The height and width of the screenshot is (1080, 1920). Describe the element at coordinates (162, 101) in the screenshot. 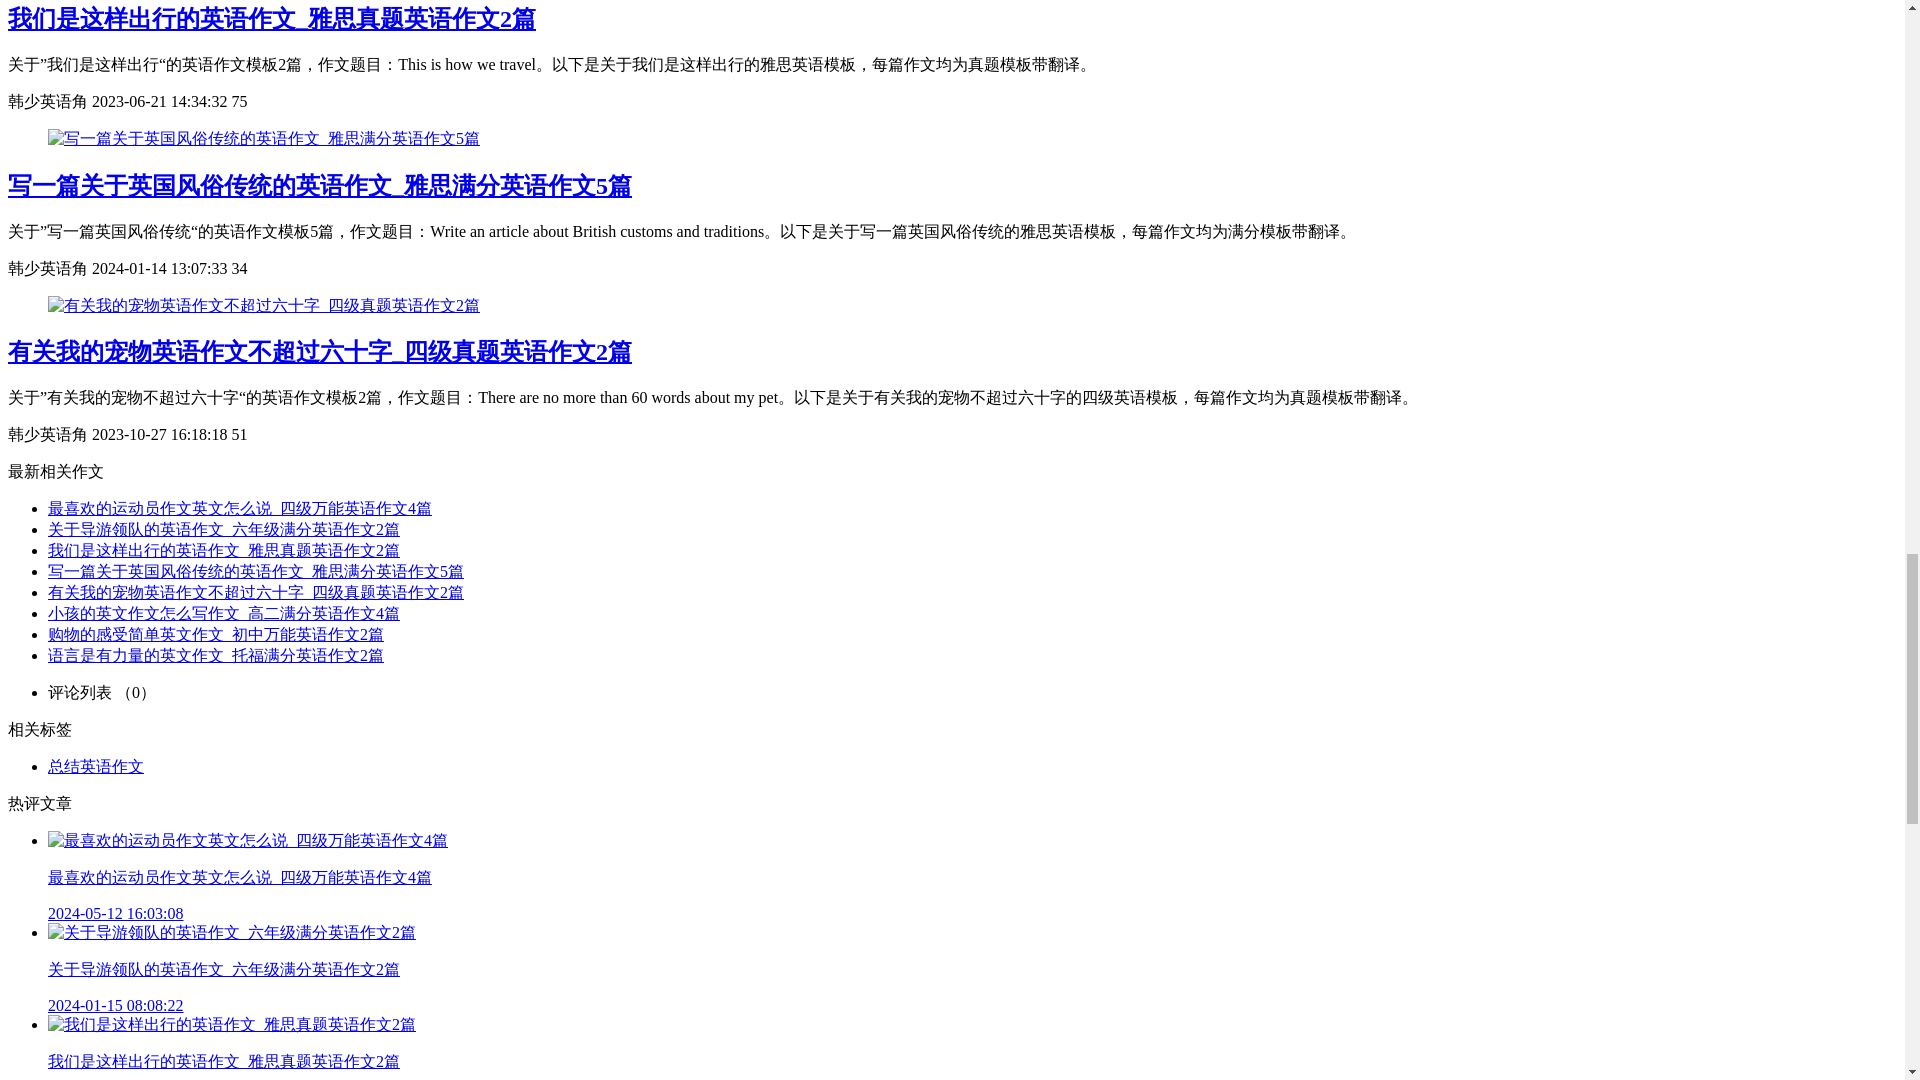

I see `2023-06-21 14:34:32` at that location.